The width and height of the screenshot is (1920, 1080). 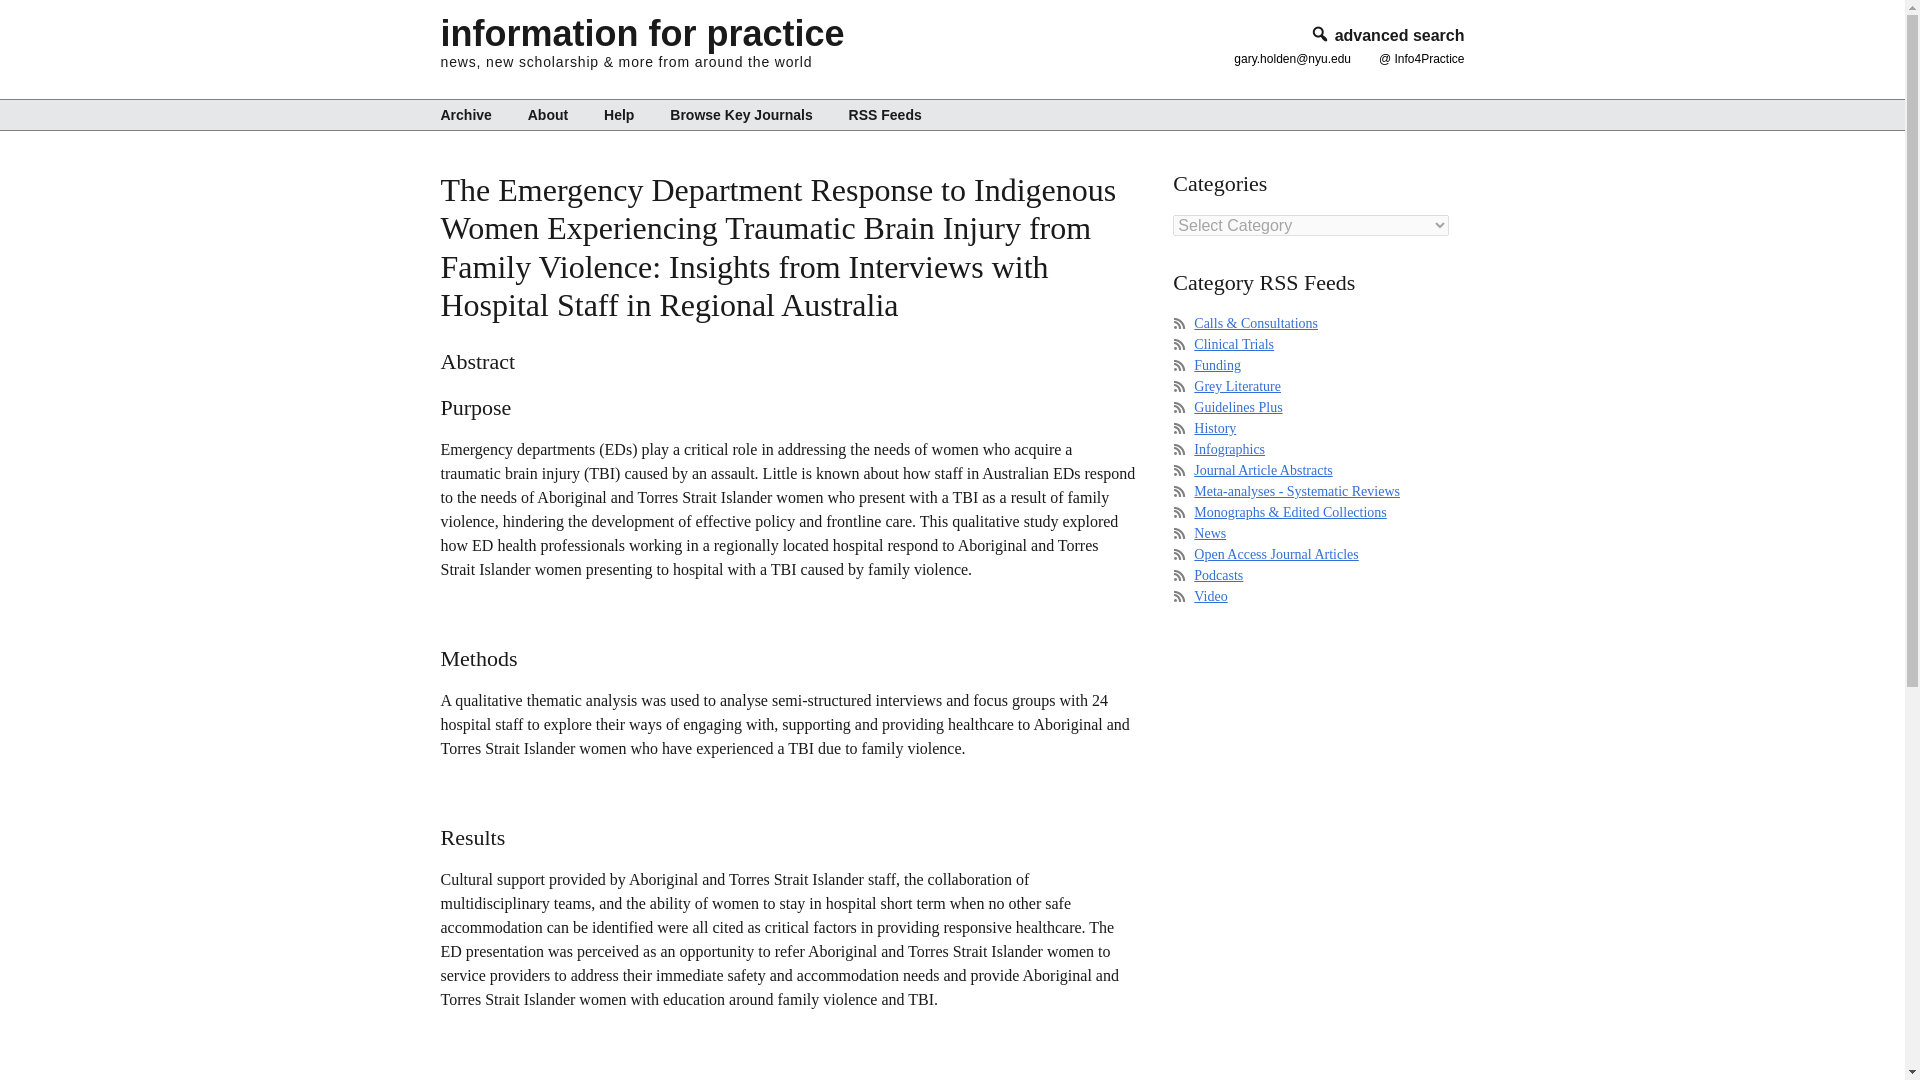 I want to click on Journal Article Abstracts, so click(x=1263, y=470).